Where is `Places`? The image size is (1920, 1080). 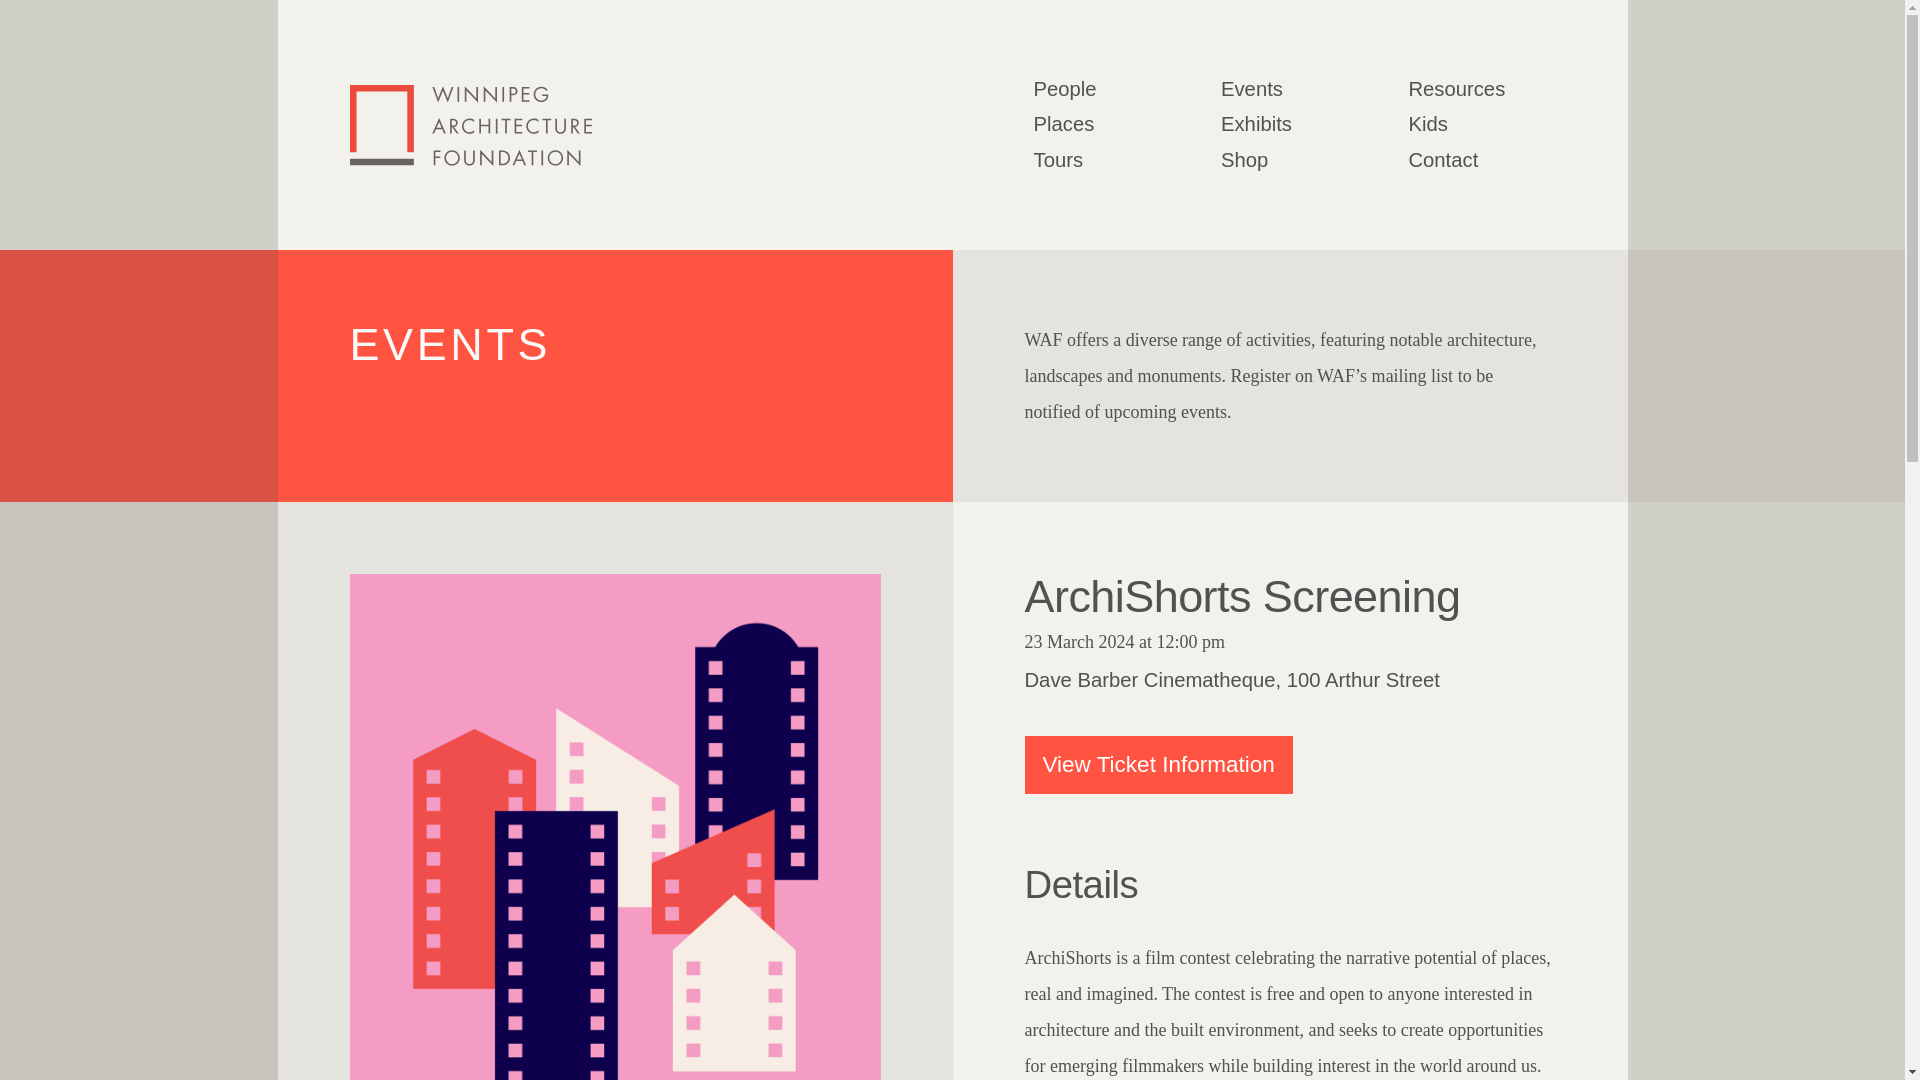
Places is located at coordinates (1064, 124).